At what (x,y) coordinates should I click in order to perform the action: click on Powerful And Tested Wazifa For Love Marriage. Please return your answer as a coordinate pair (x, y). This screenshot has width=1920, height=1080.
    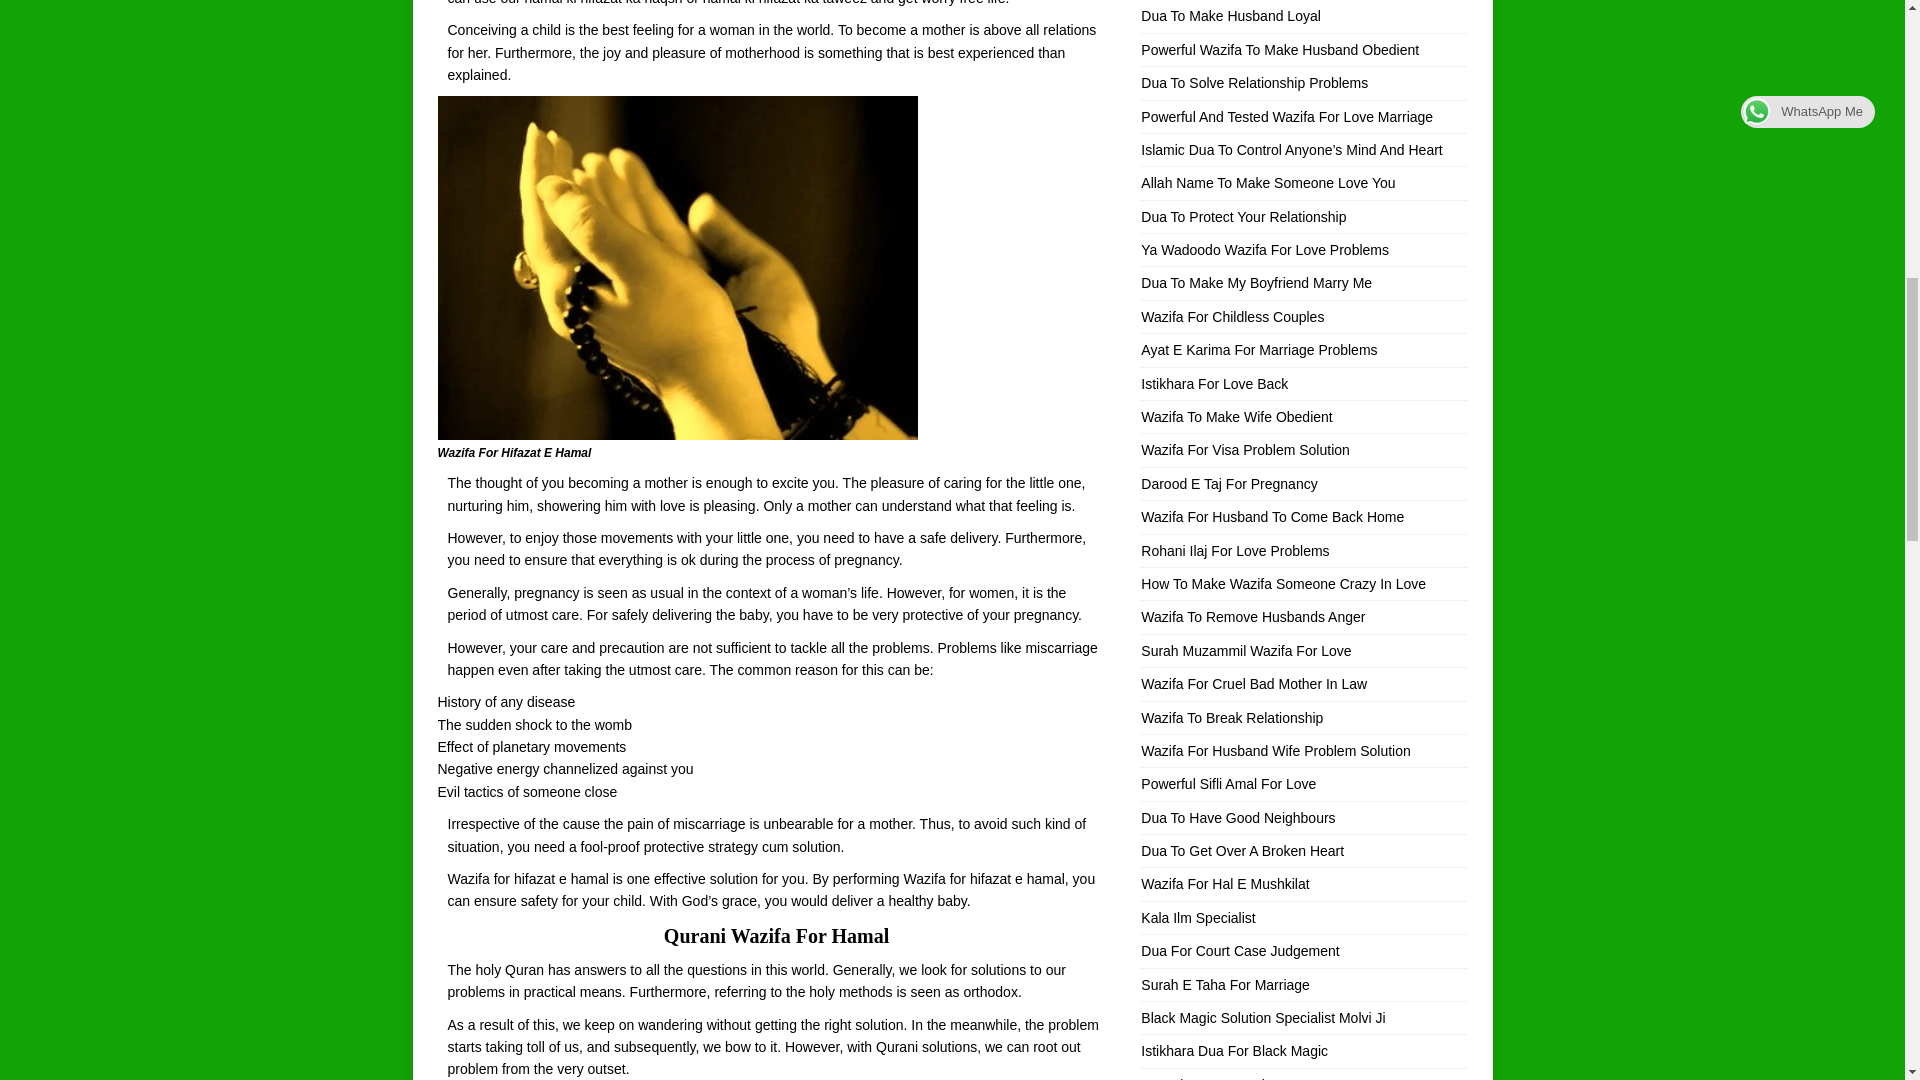
    Looking at the image, I should click on (1286, 116).